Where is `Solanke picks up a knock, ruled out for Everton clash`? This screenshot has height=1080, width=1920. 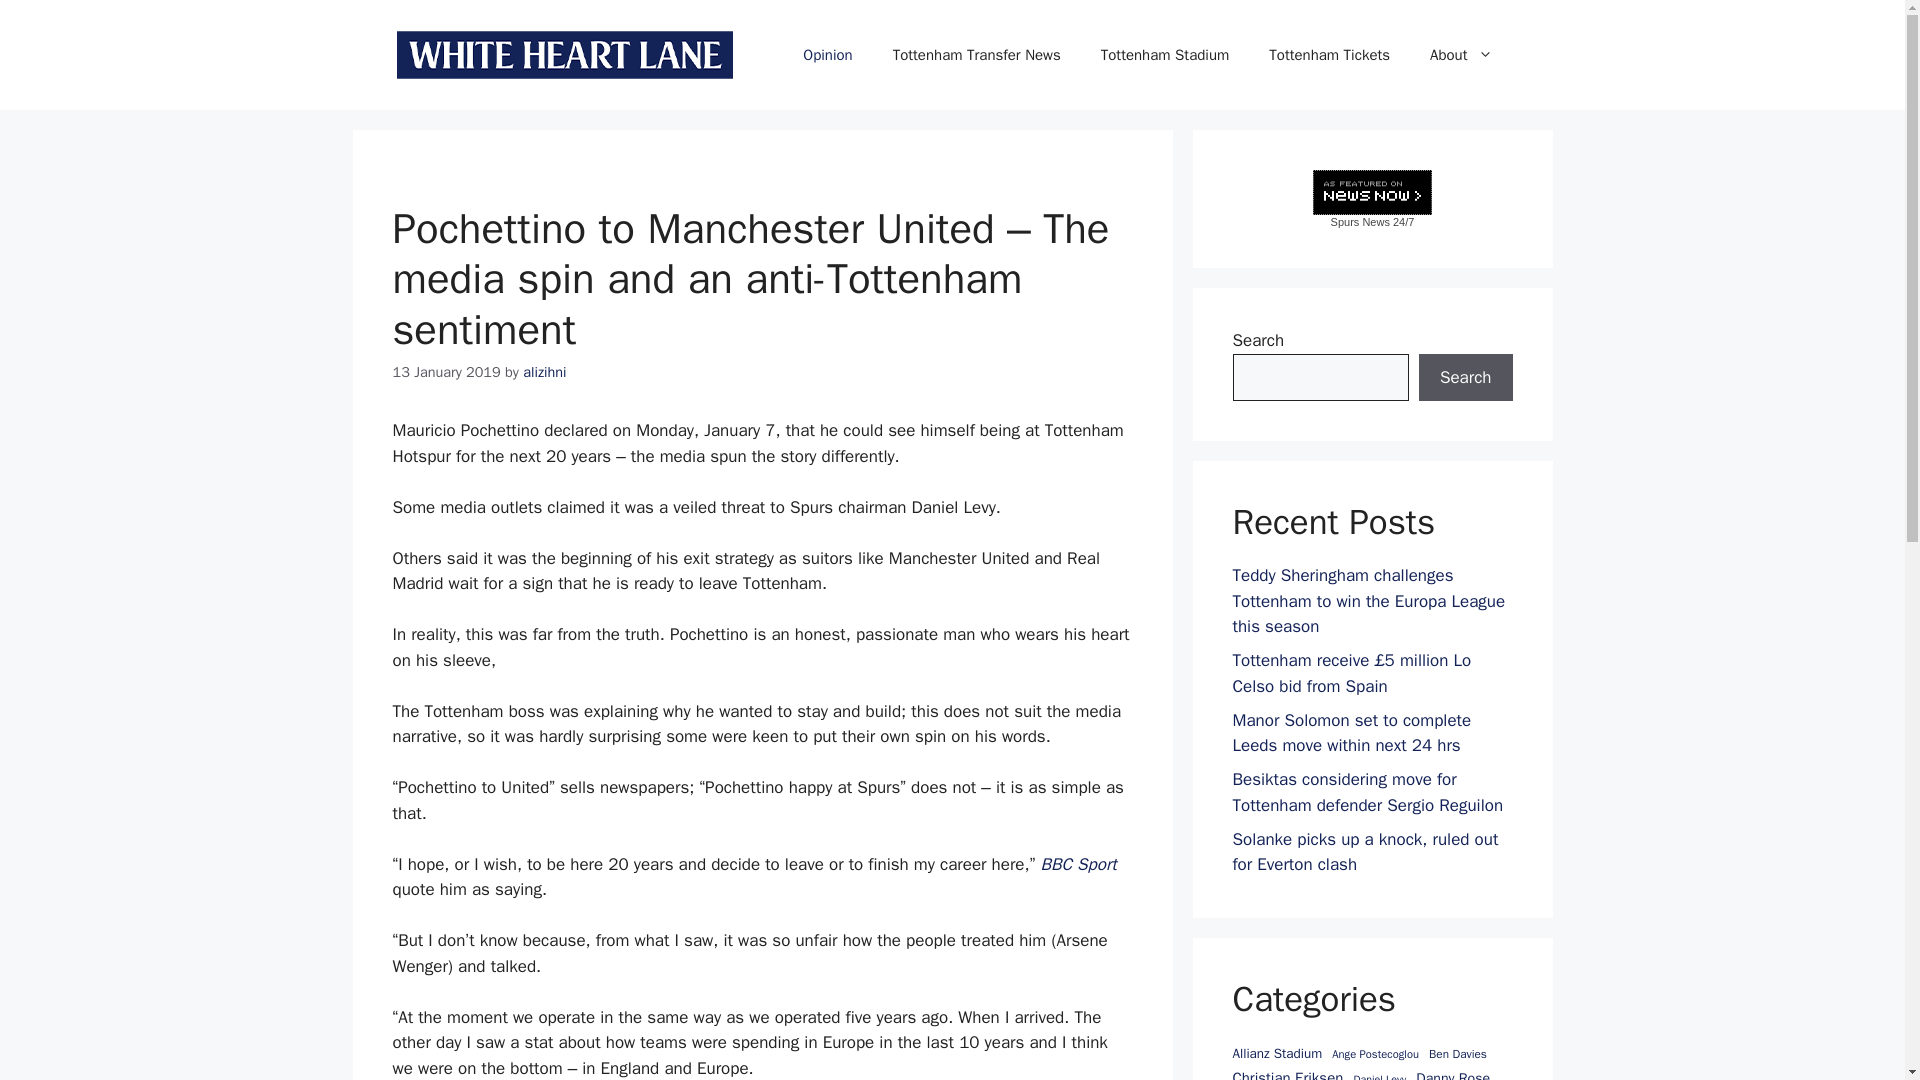 Solanke picks up a knock, ruled out for Everton clash is located at coordinates (1364, 851).